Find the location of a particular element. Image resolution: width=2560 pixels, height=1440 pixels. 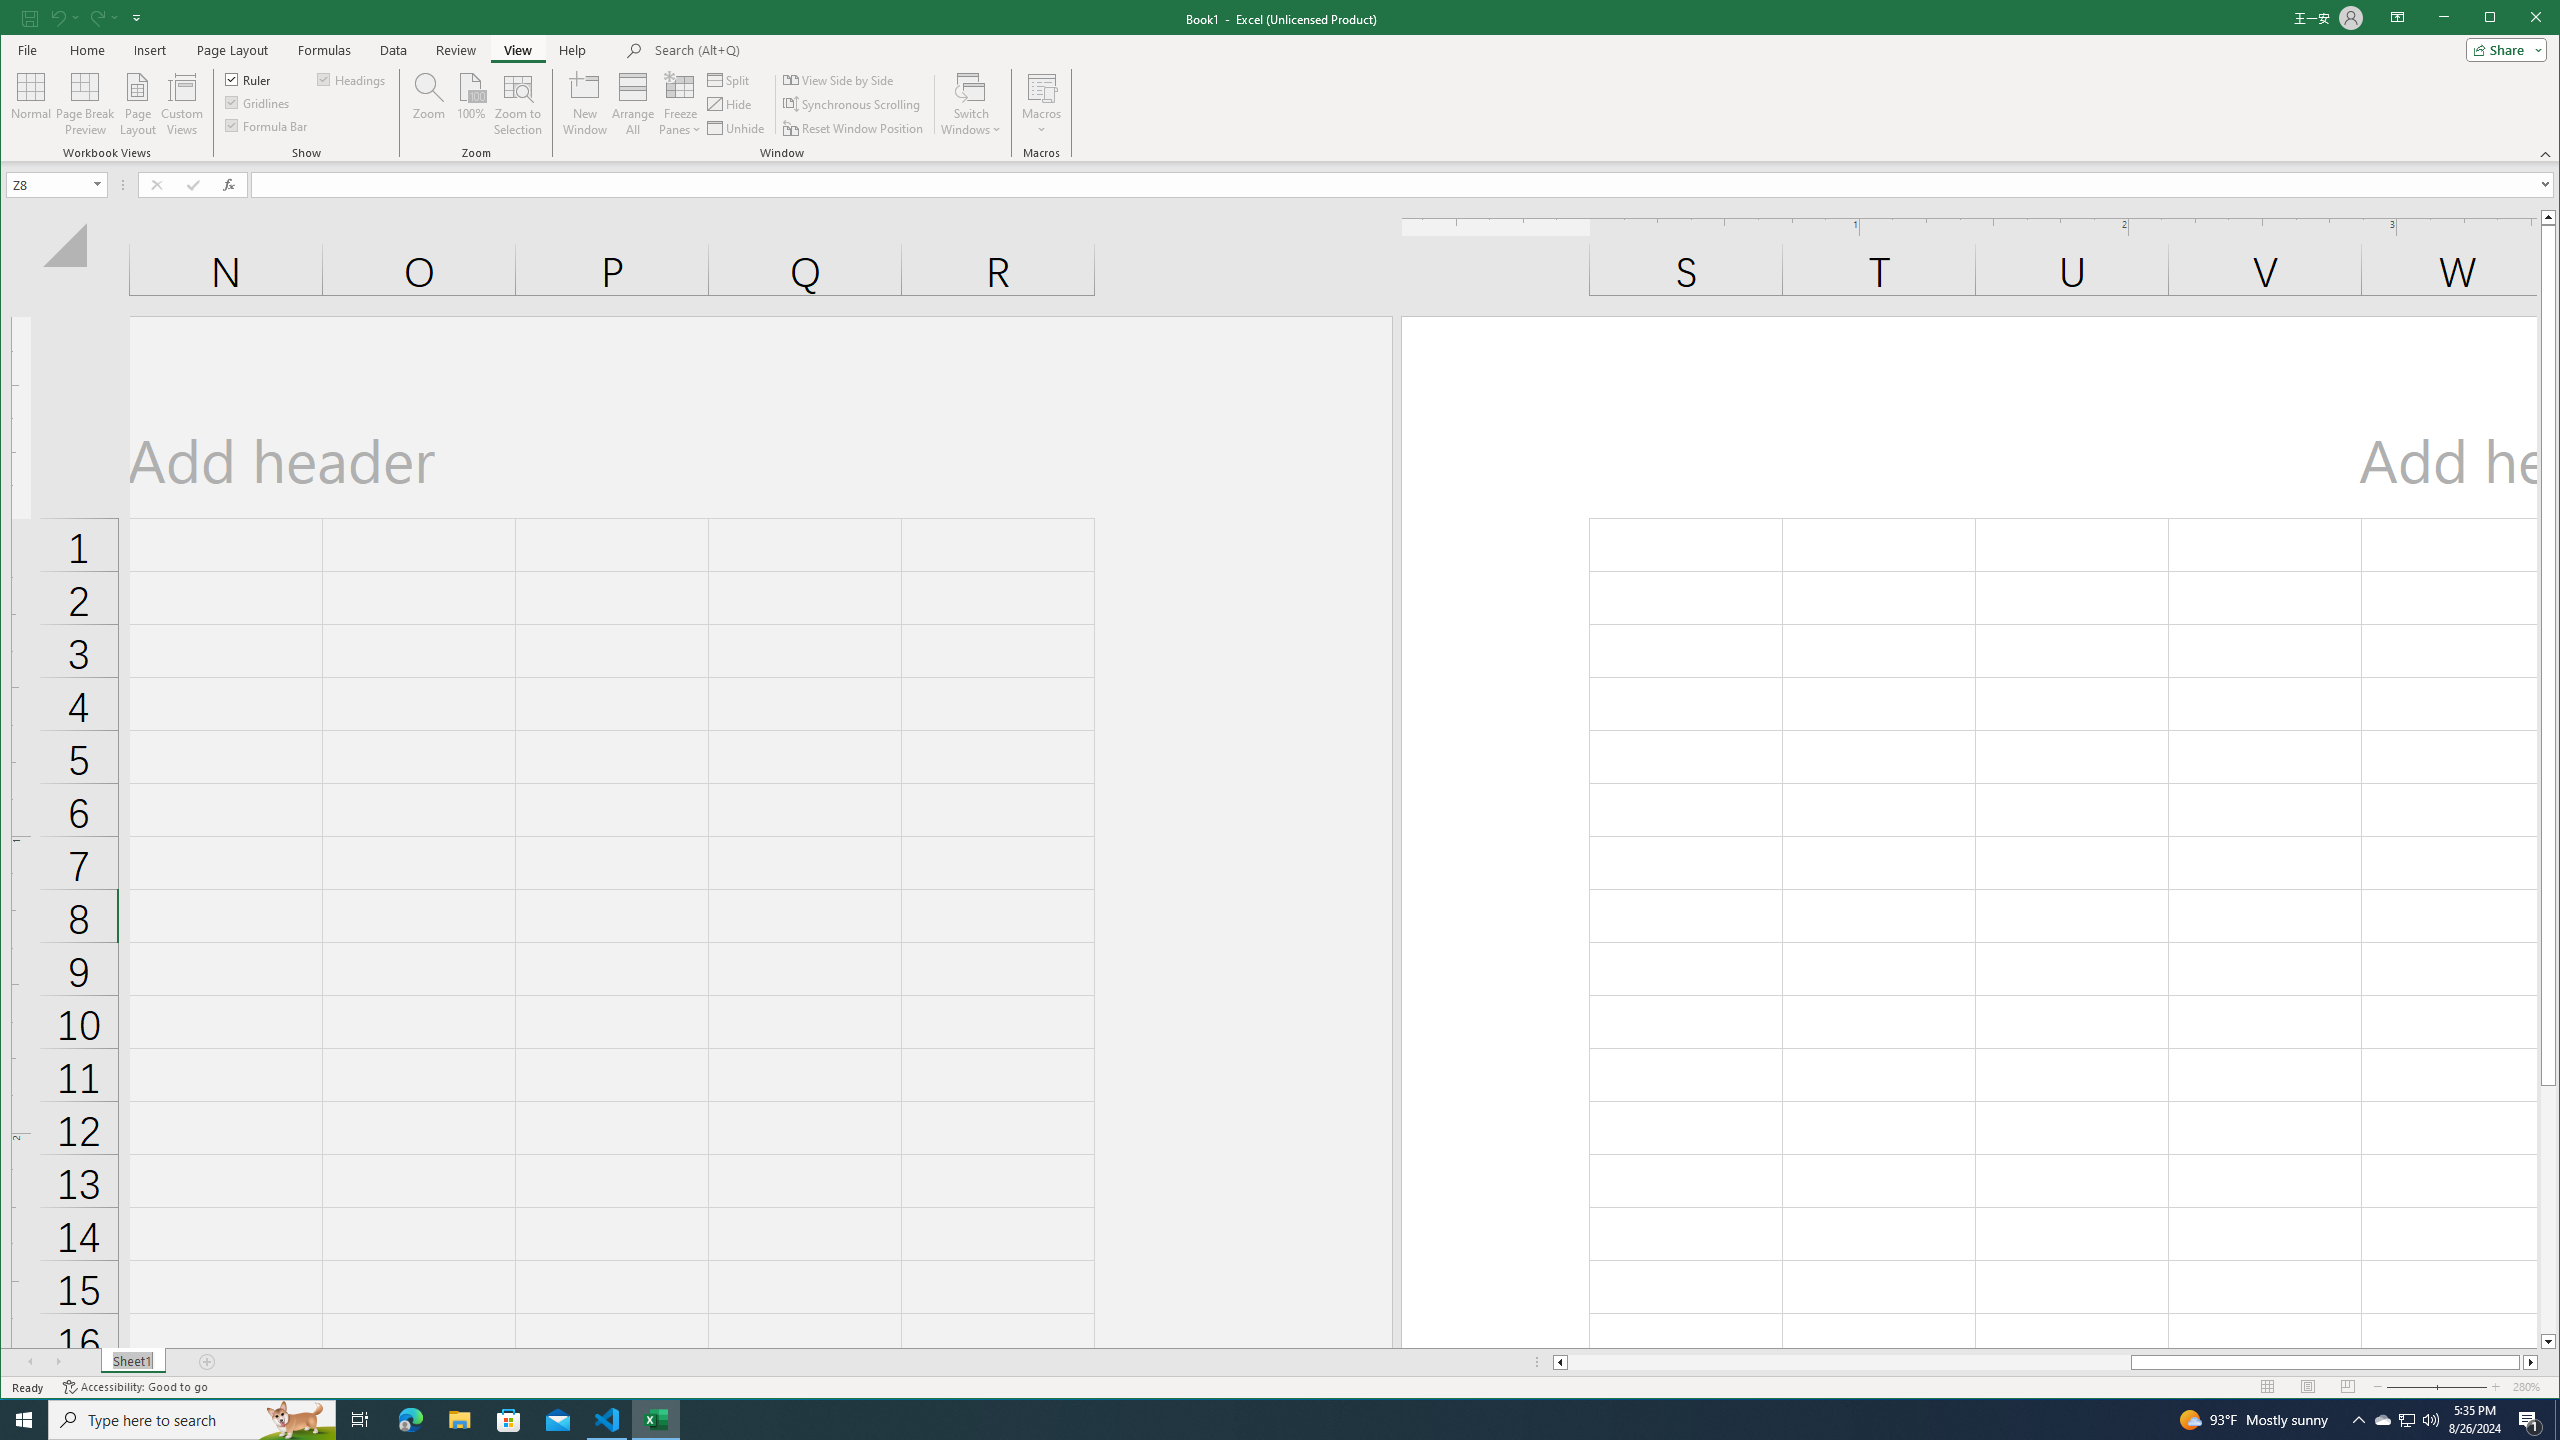

Page Break Preview is located at coordinates (85, 104).